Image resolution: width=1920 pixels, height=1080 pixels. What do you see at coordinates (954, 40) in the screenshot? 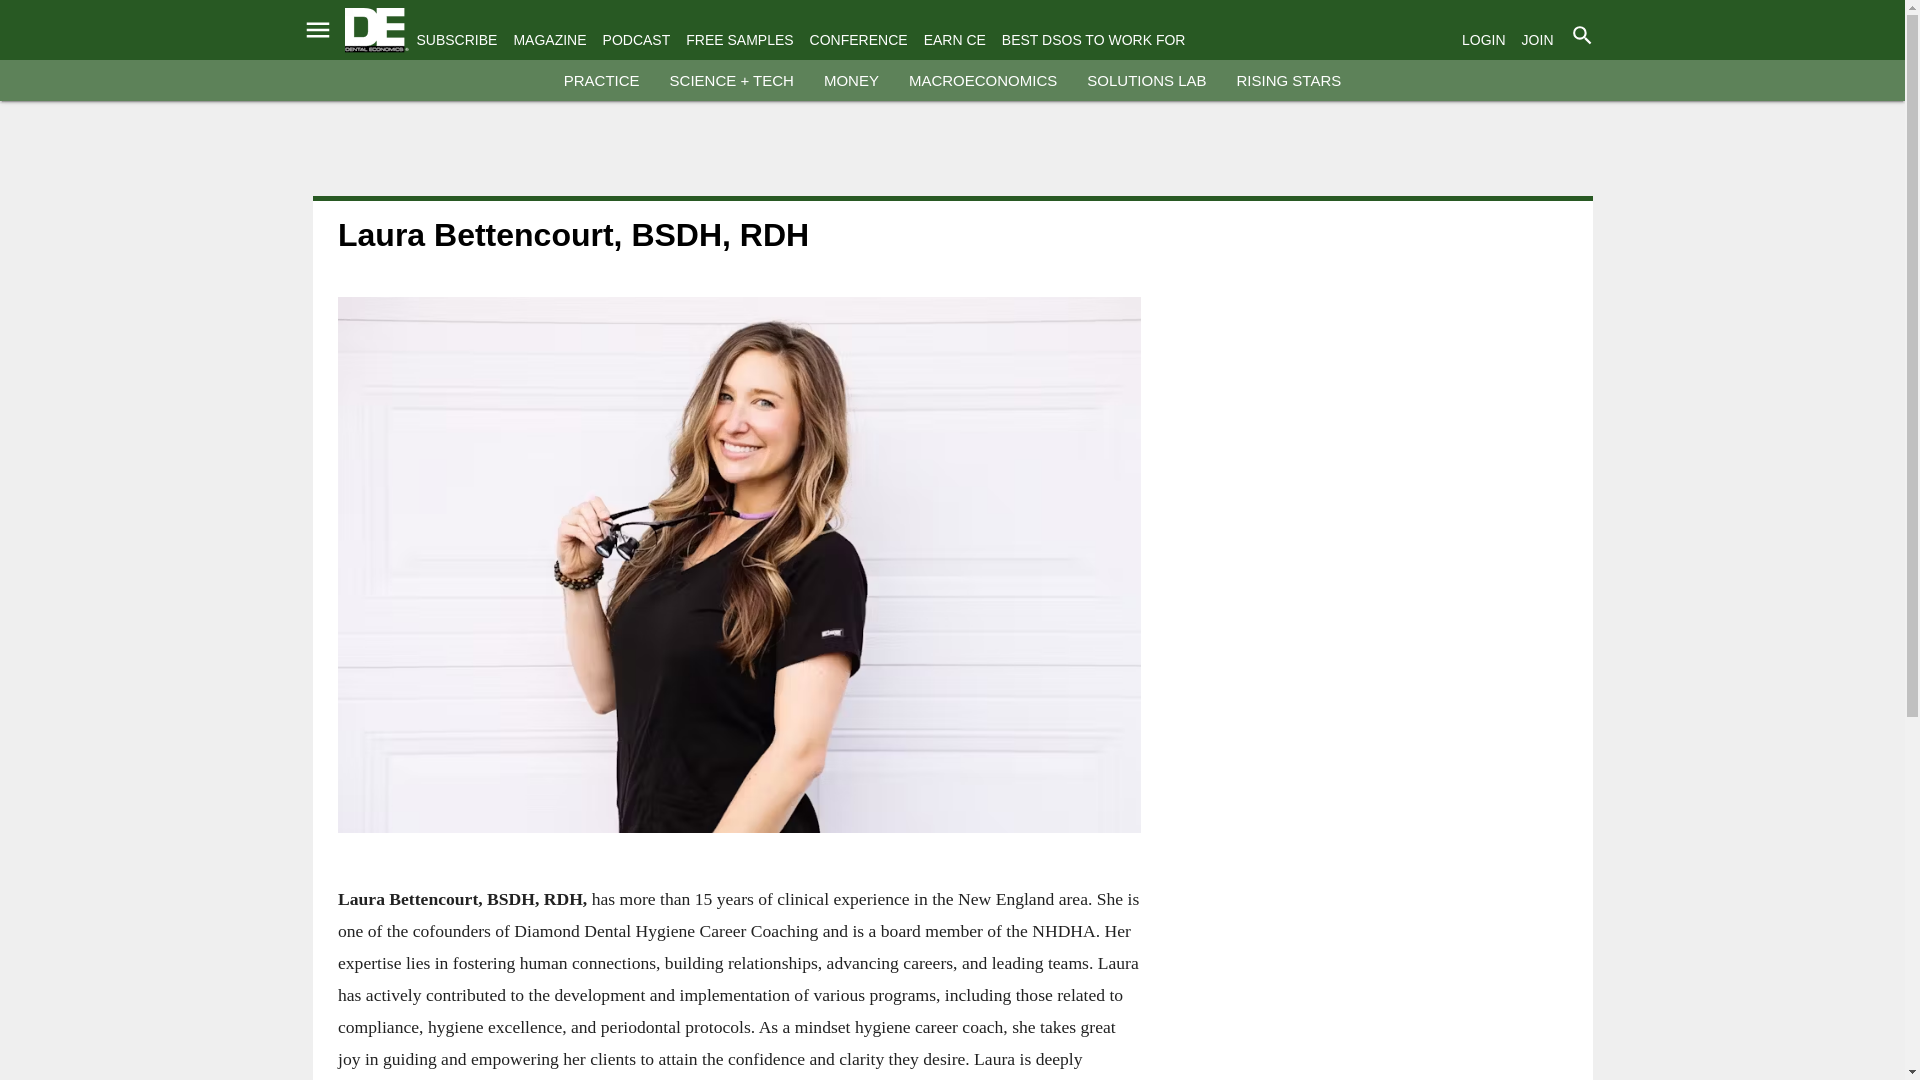
I see `EARN CE` at bounding box center [954, 40].